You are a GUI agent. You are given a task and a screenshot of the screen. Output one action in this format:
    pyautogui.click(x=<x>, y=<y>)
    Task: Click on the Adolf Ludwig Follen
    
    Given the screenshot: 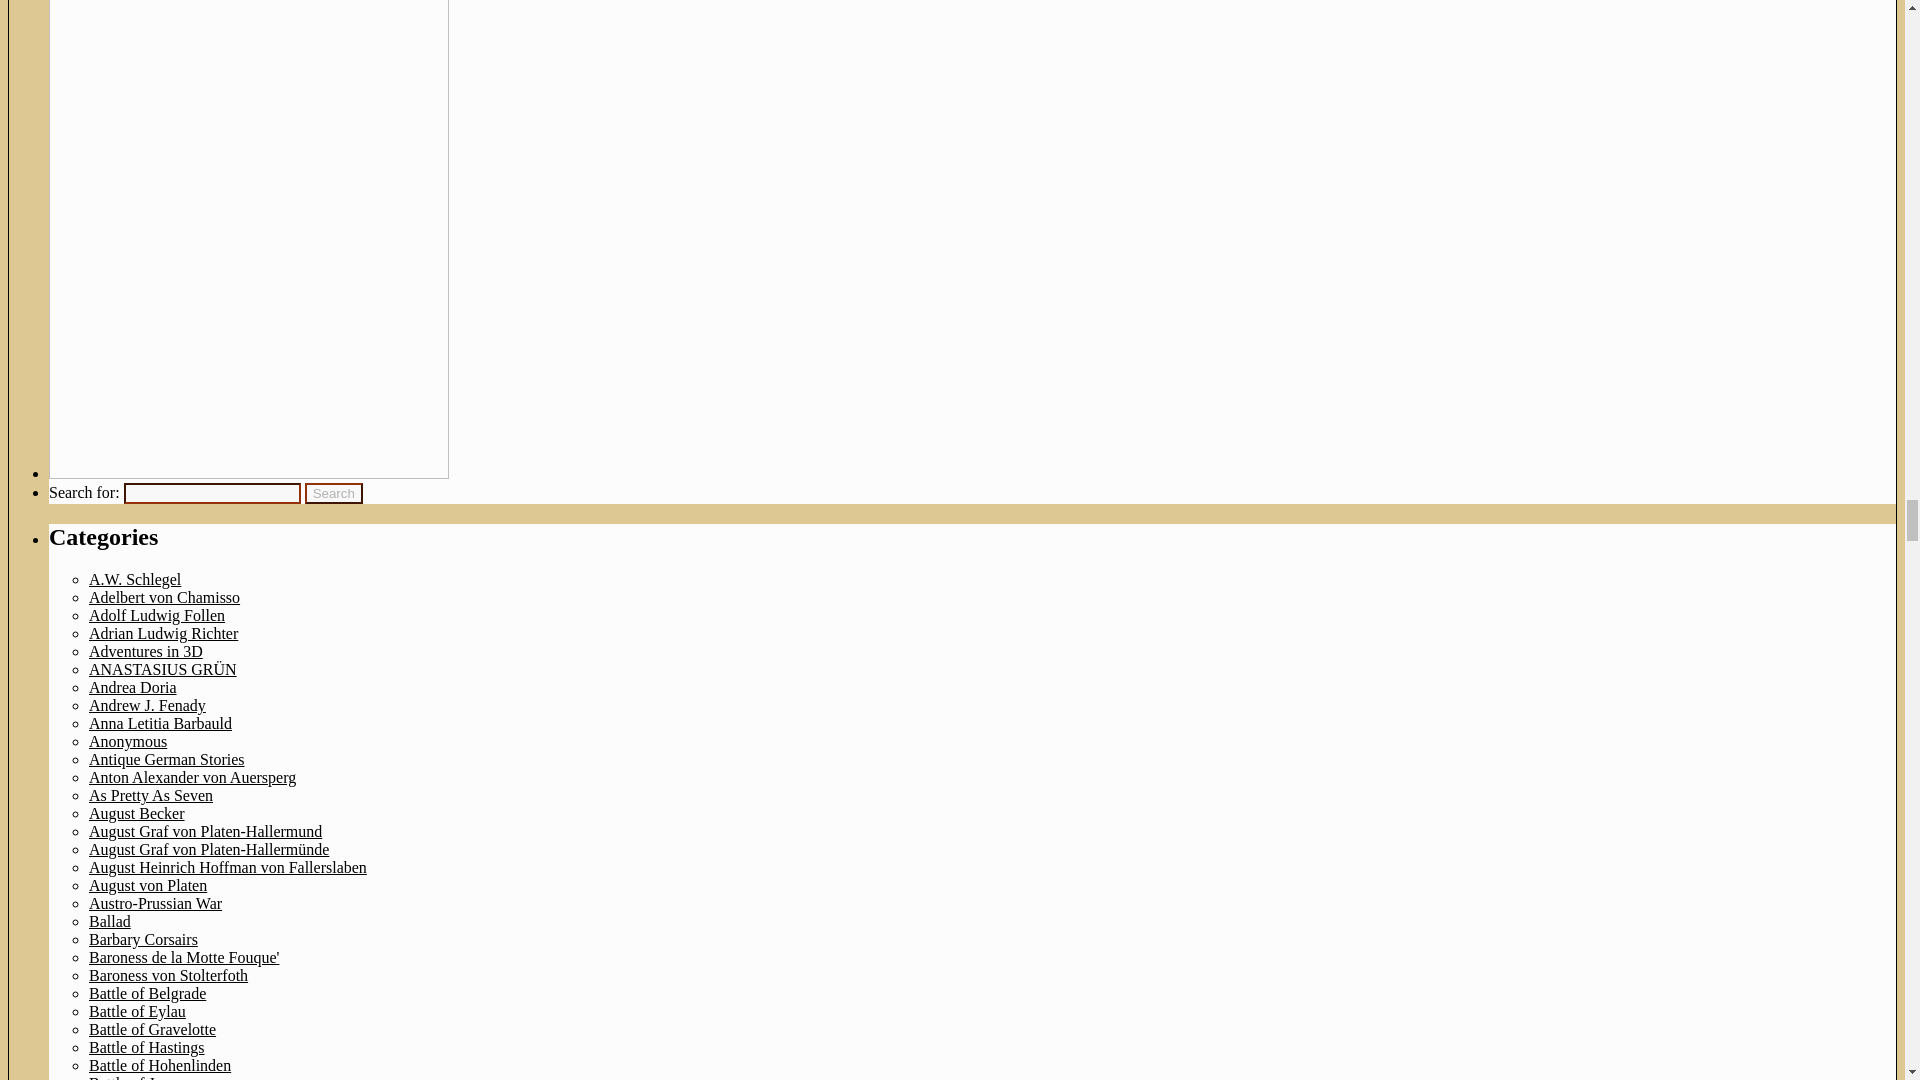 What is the action you would take?
    pyautogui.click(x=156, y=615)
    